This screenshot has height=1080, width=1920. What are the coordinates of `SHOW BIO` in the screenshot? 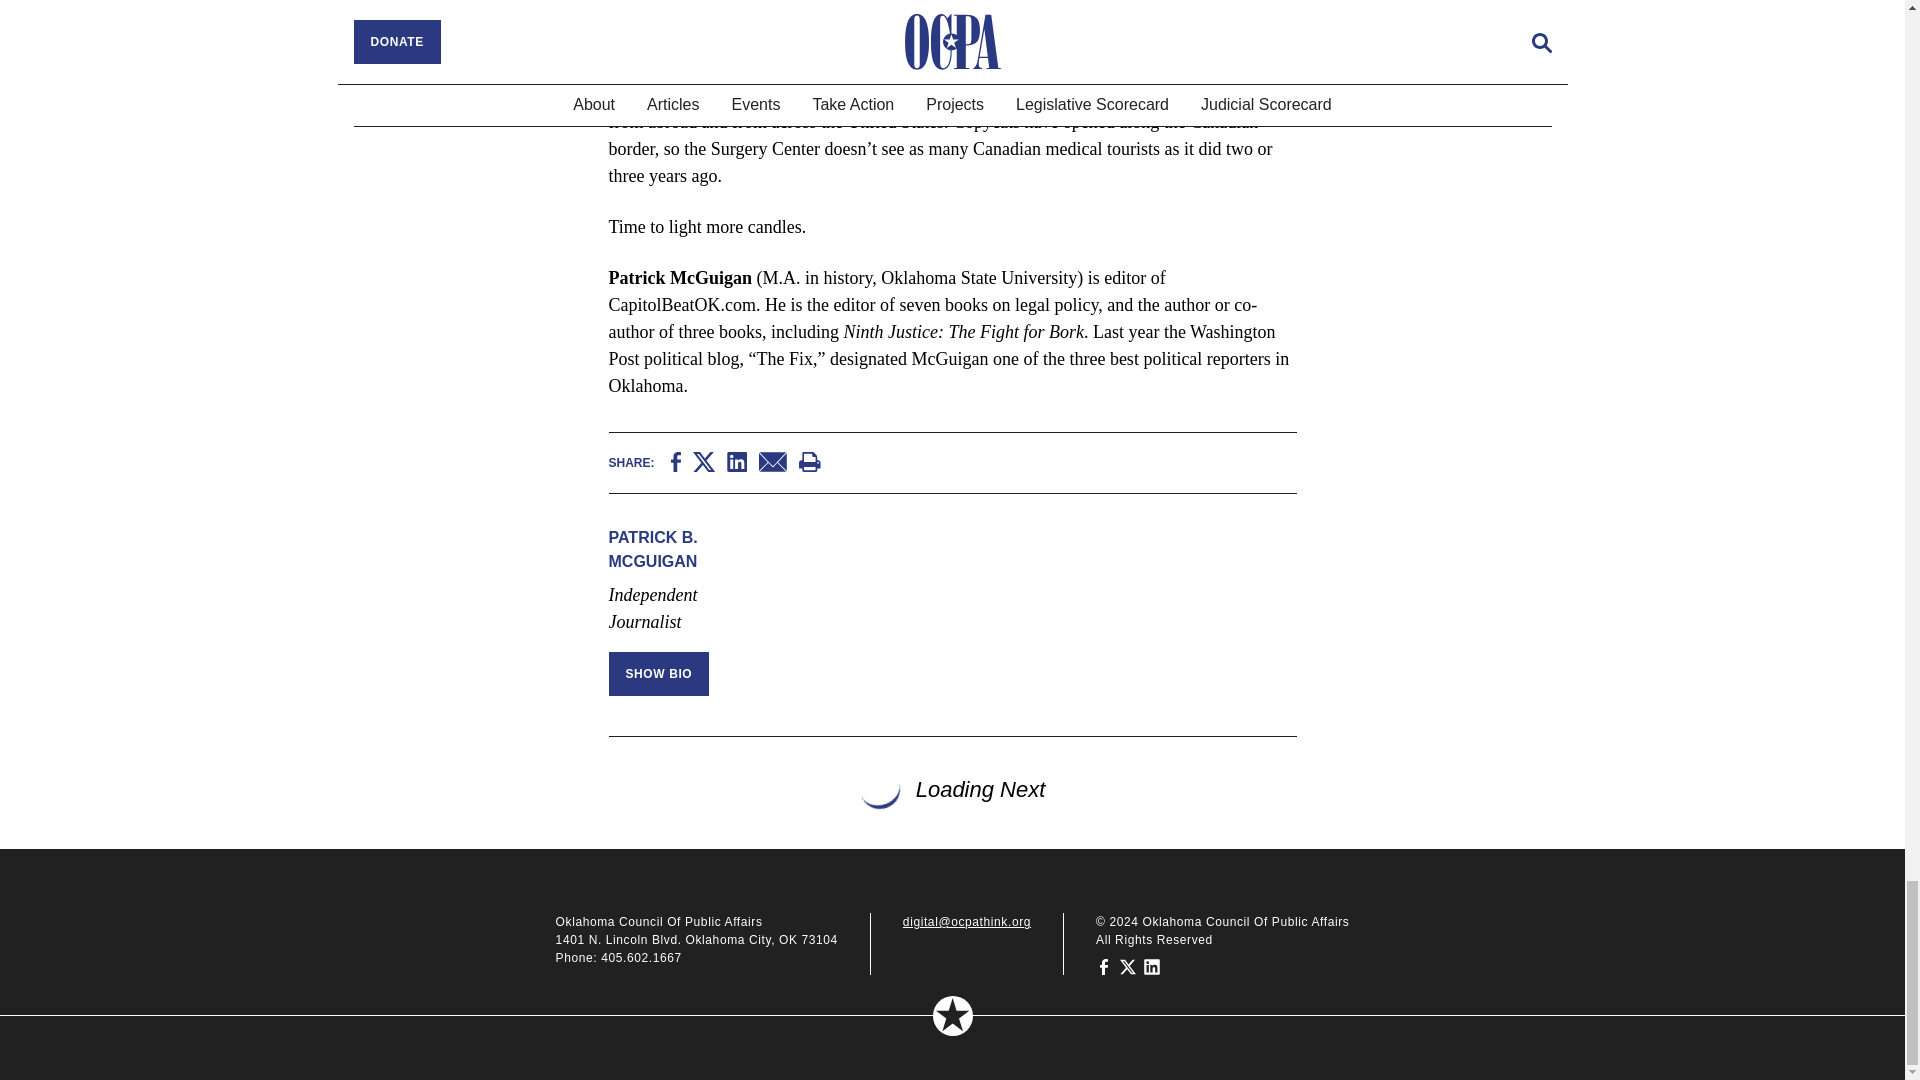 It's located at (658, 674).